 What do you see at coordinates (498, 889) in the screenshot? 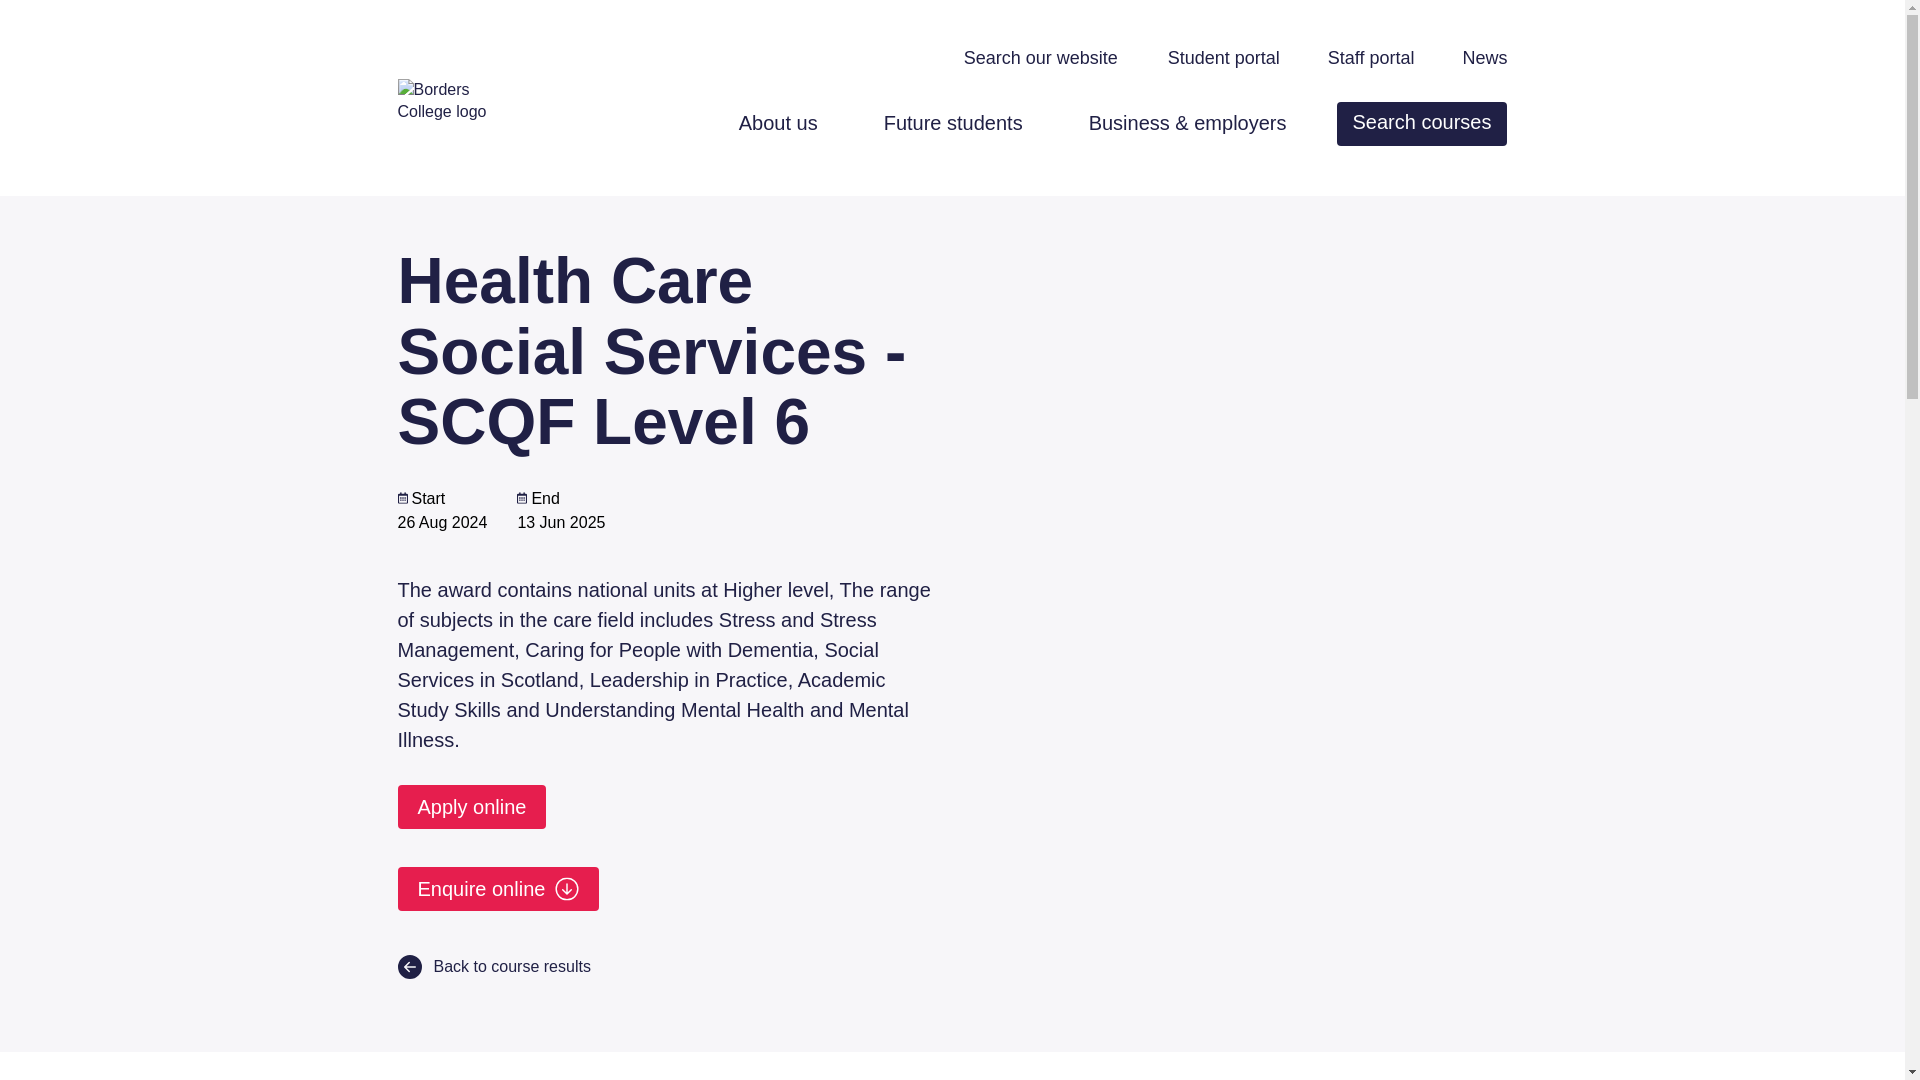
I see `Enquire online` at bounding box center [498, 889].